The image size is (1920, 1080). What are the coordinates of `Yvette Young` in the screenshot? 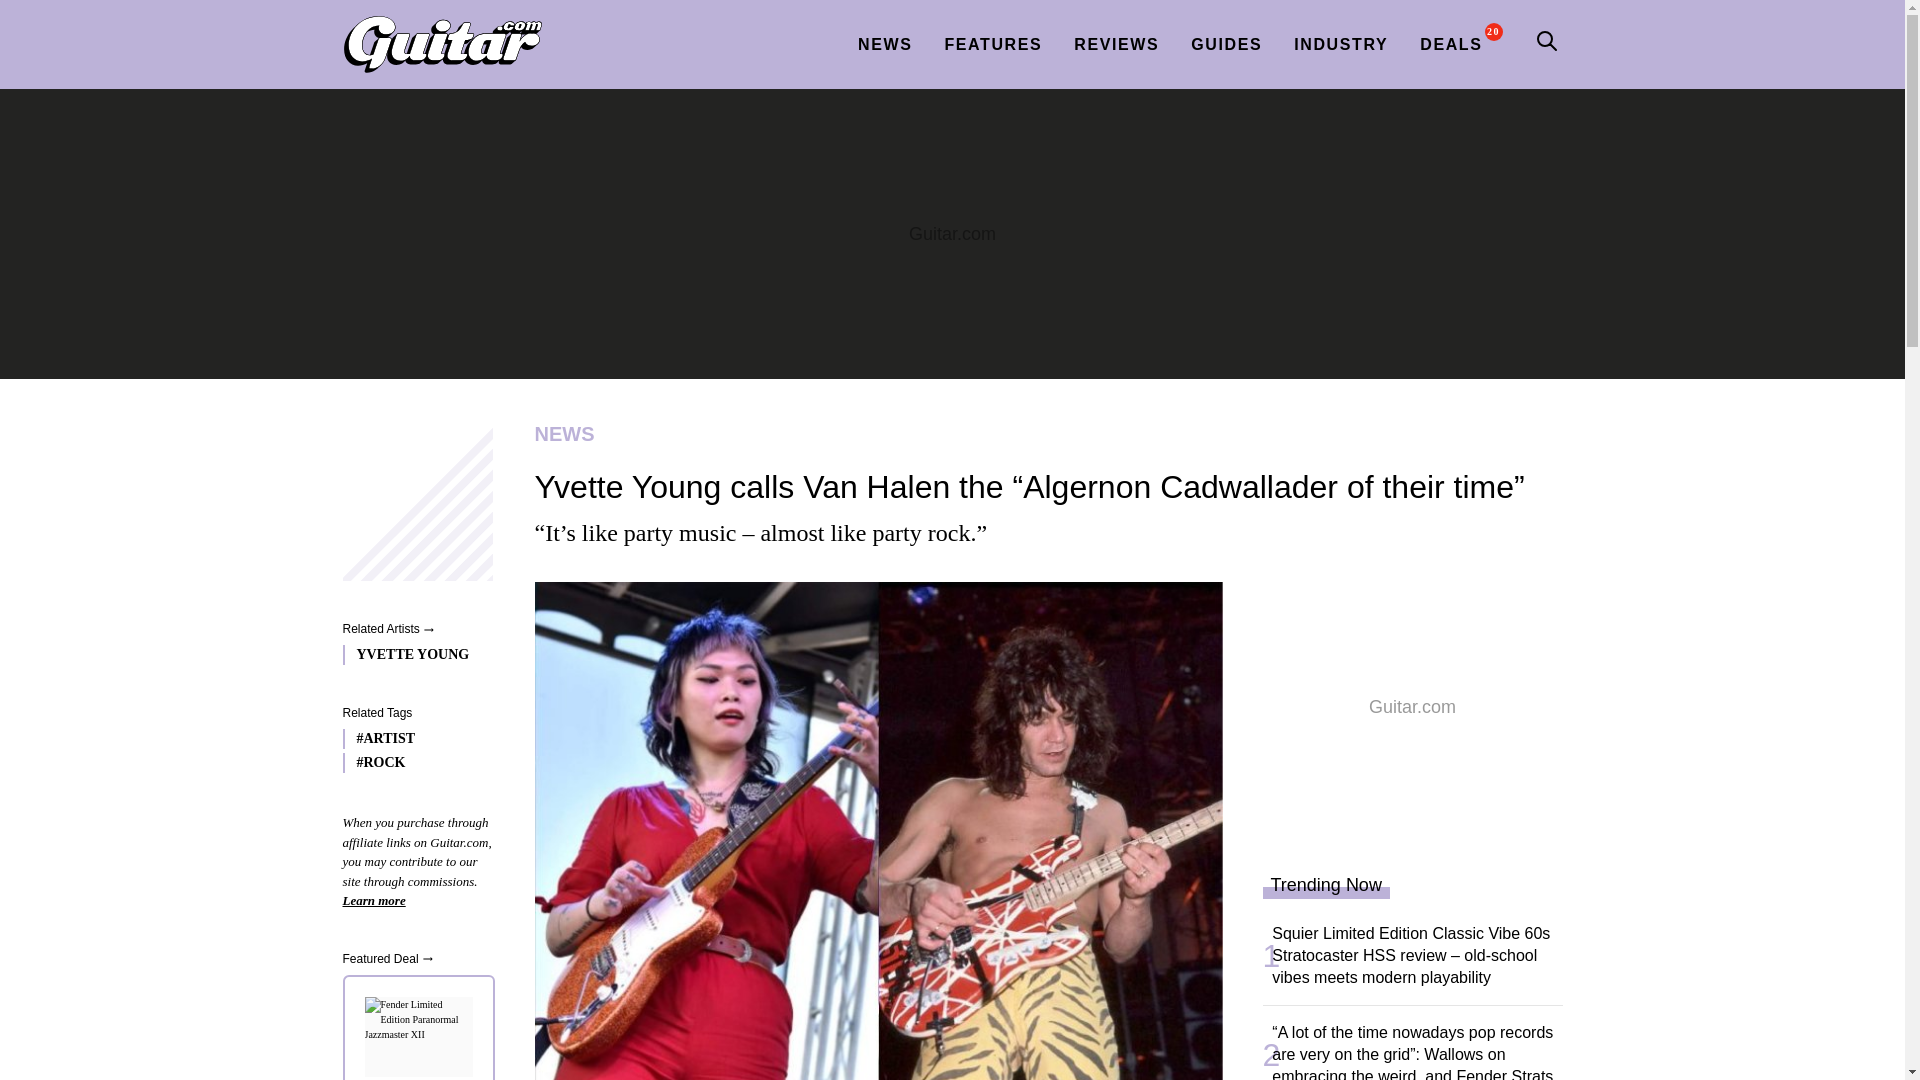 It's located at (411, 654).